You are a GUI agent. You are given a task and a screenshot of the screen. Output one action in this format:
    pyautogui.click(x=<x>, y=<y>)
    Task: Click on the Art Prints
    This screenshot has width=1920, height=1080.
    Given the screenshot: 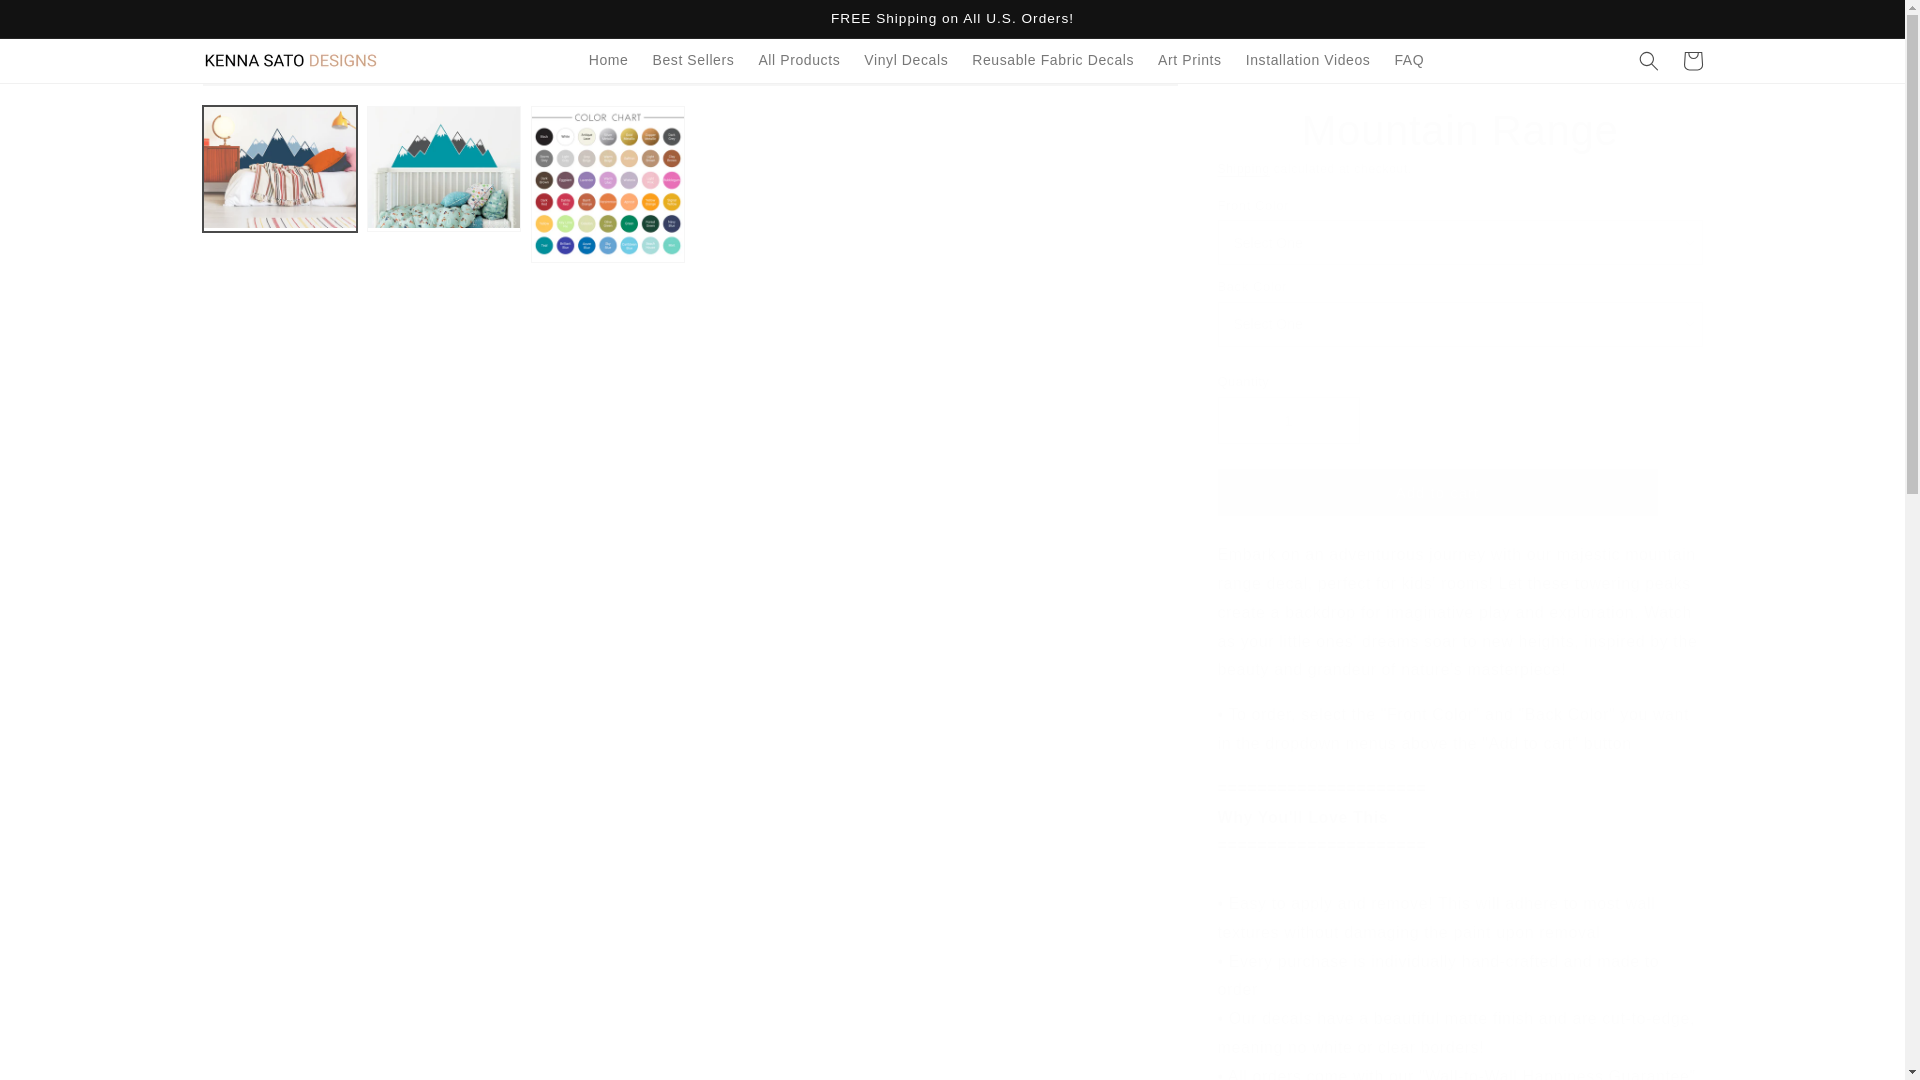 What is the action you would take?
    pyautogui.click(x=1190, y=60)
    